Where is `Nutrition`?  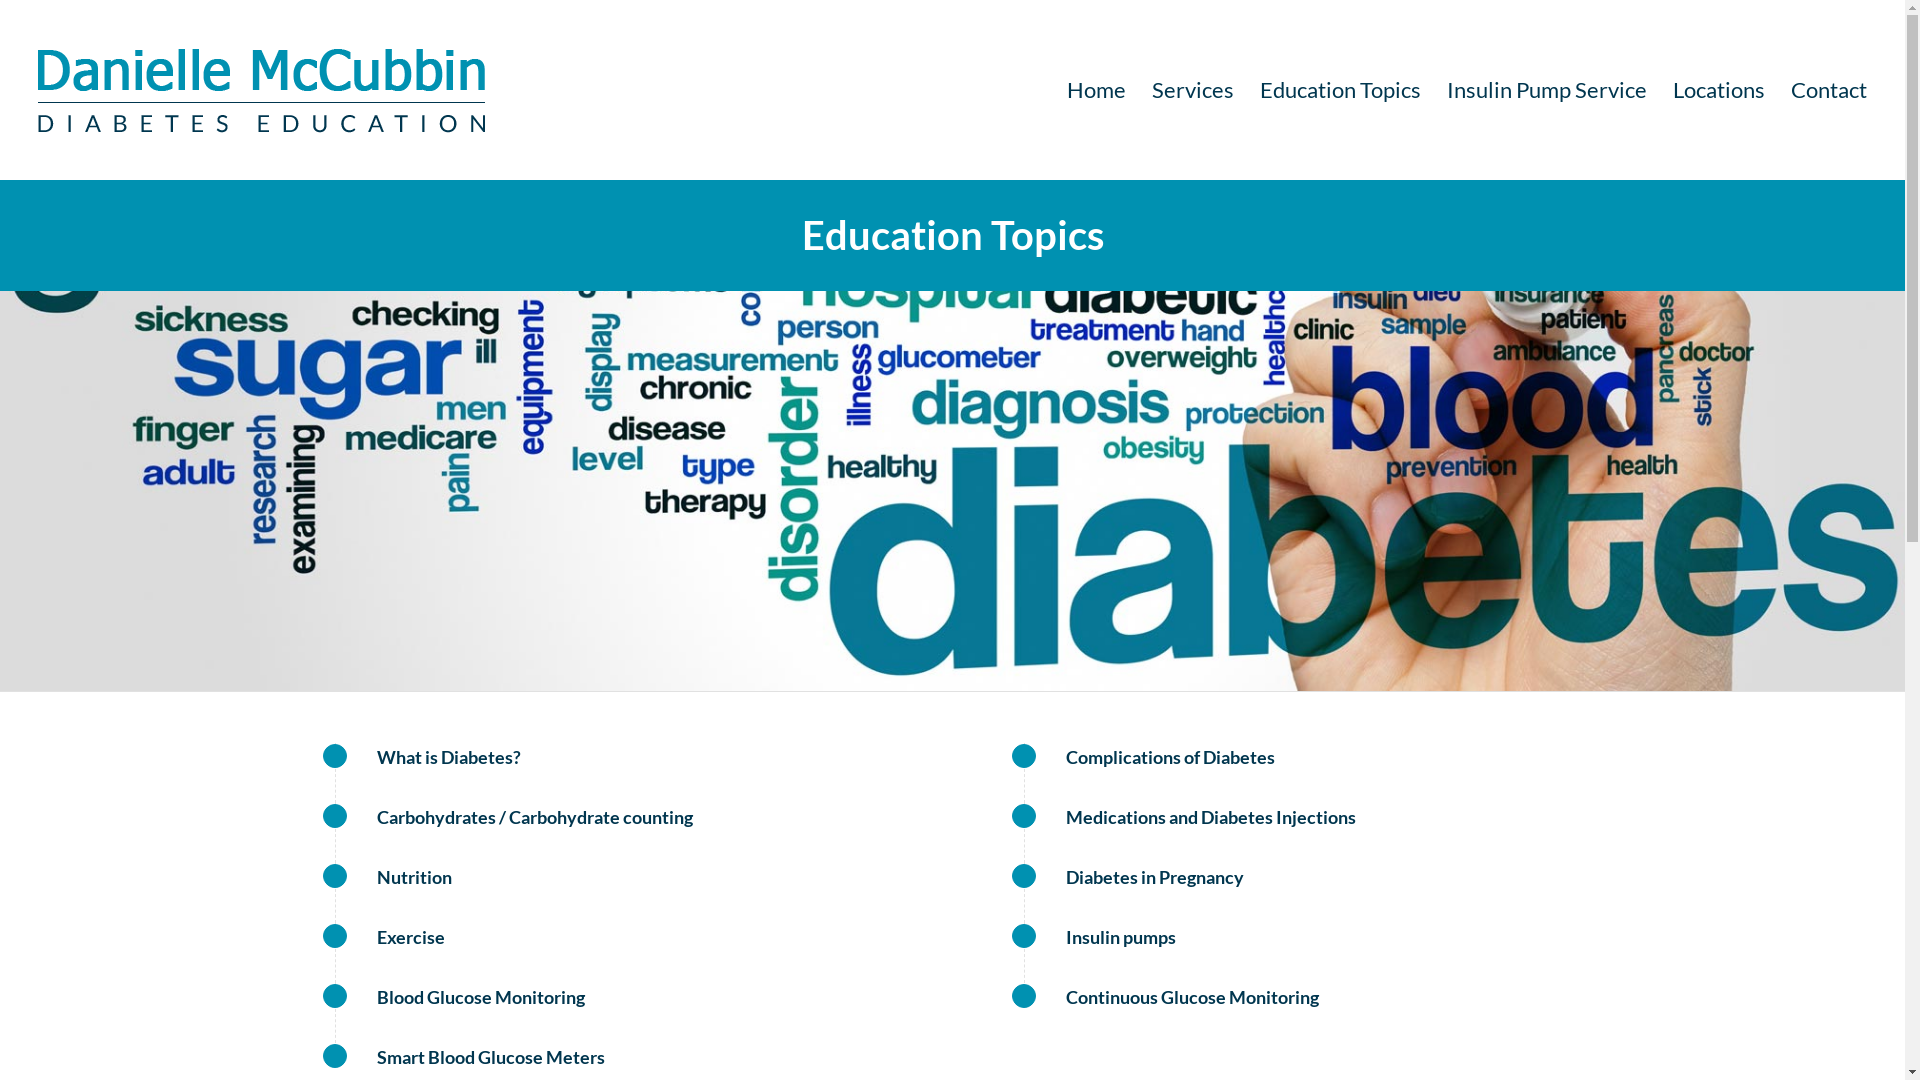
Nutrition is located at coordinates (334, 876).